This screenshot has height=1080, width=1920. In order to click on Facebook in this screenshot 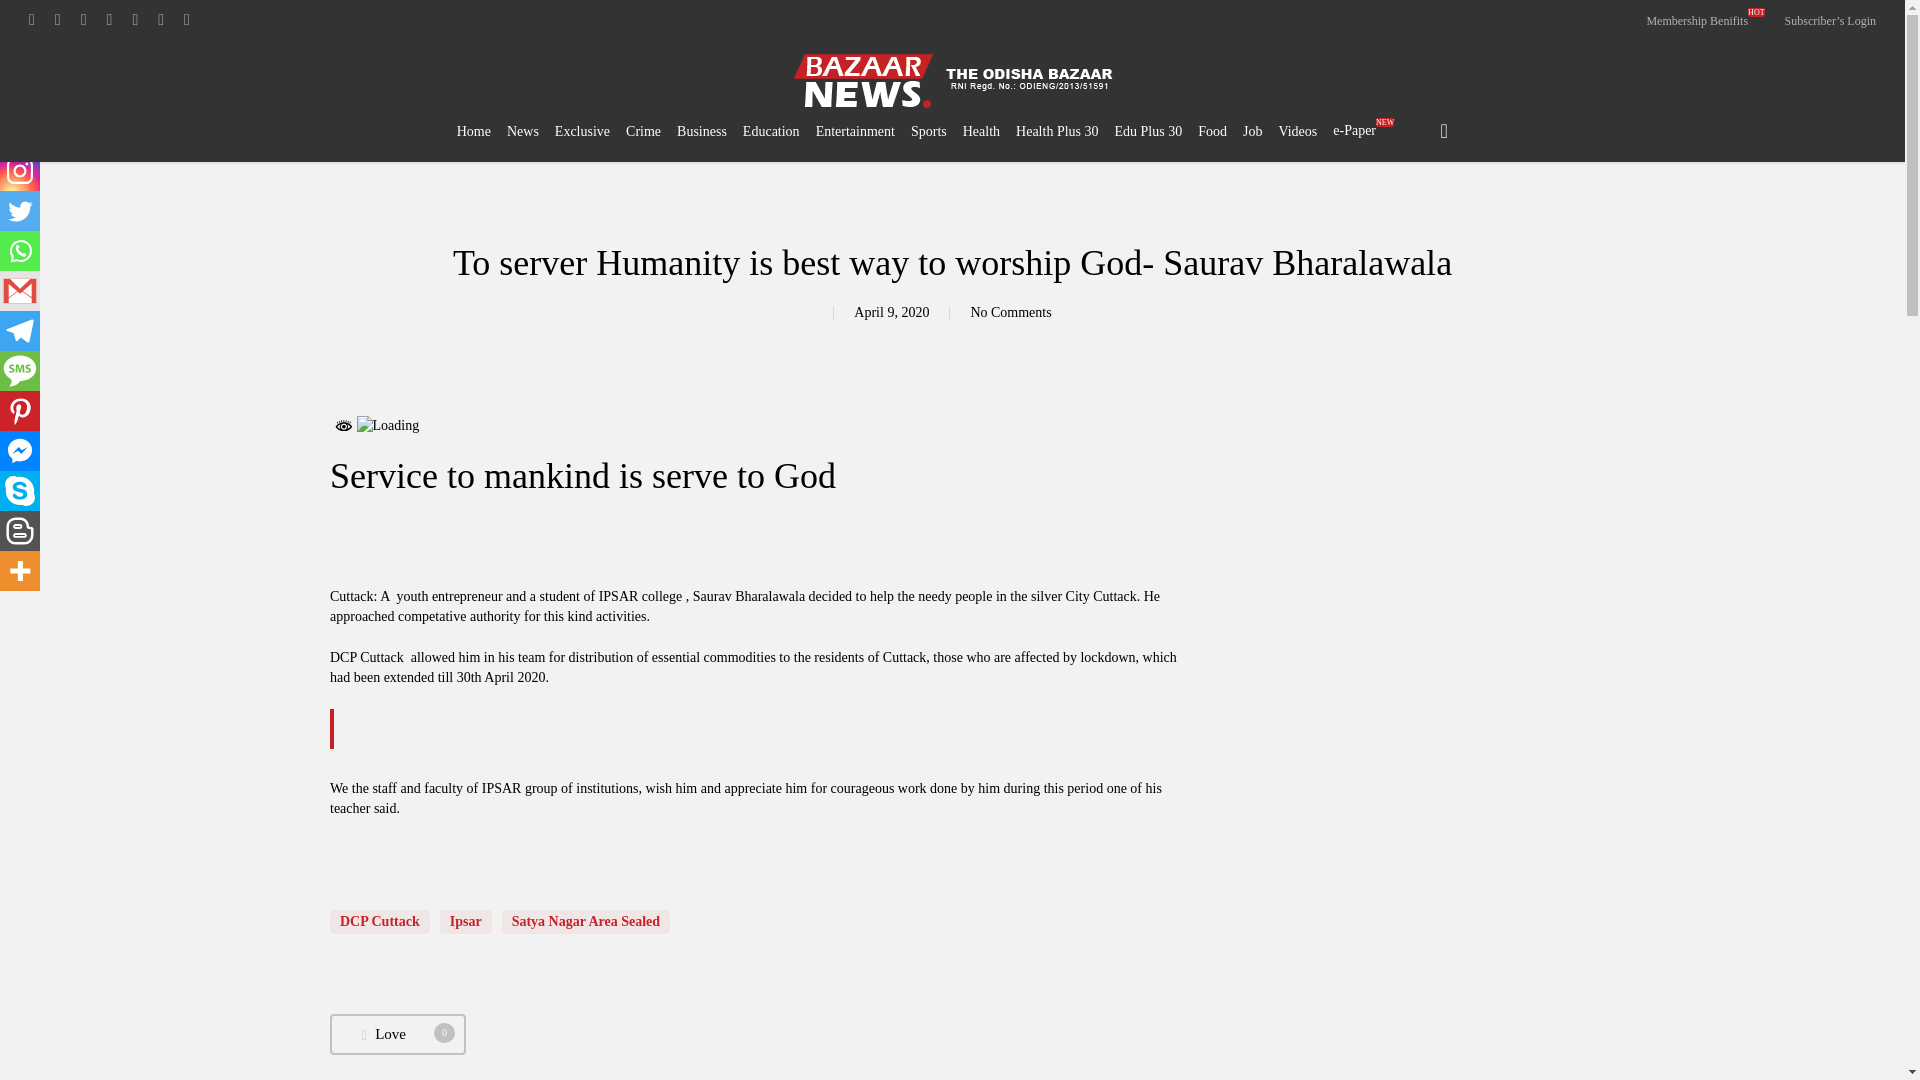, I will do `click(20, 131)`.